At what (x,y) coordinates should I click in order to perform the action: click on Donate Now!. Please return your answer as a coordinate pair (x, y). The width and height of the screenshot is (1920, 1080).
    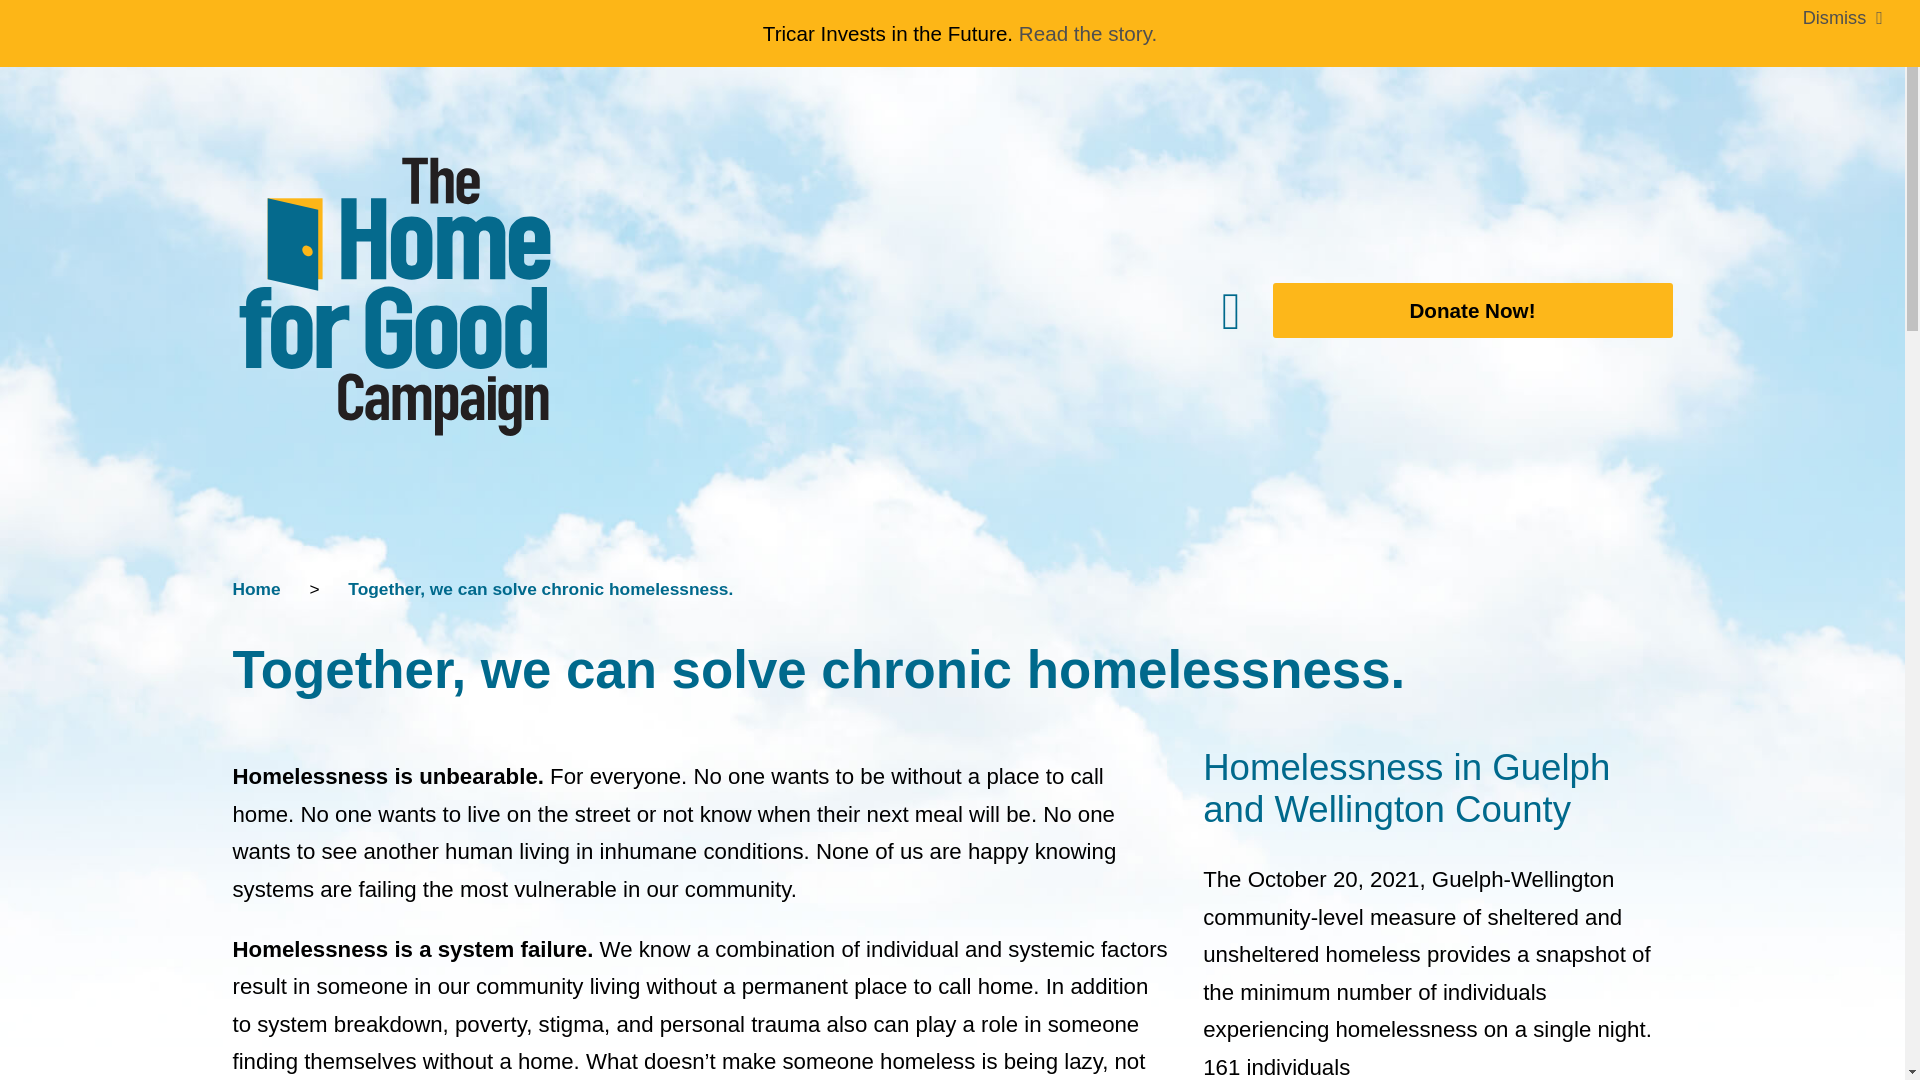
    Looking at the image, I should click on (1456, 310).